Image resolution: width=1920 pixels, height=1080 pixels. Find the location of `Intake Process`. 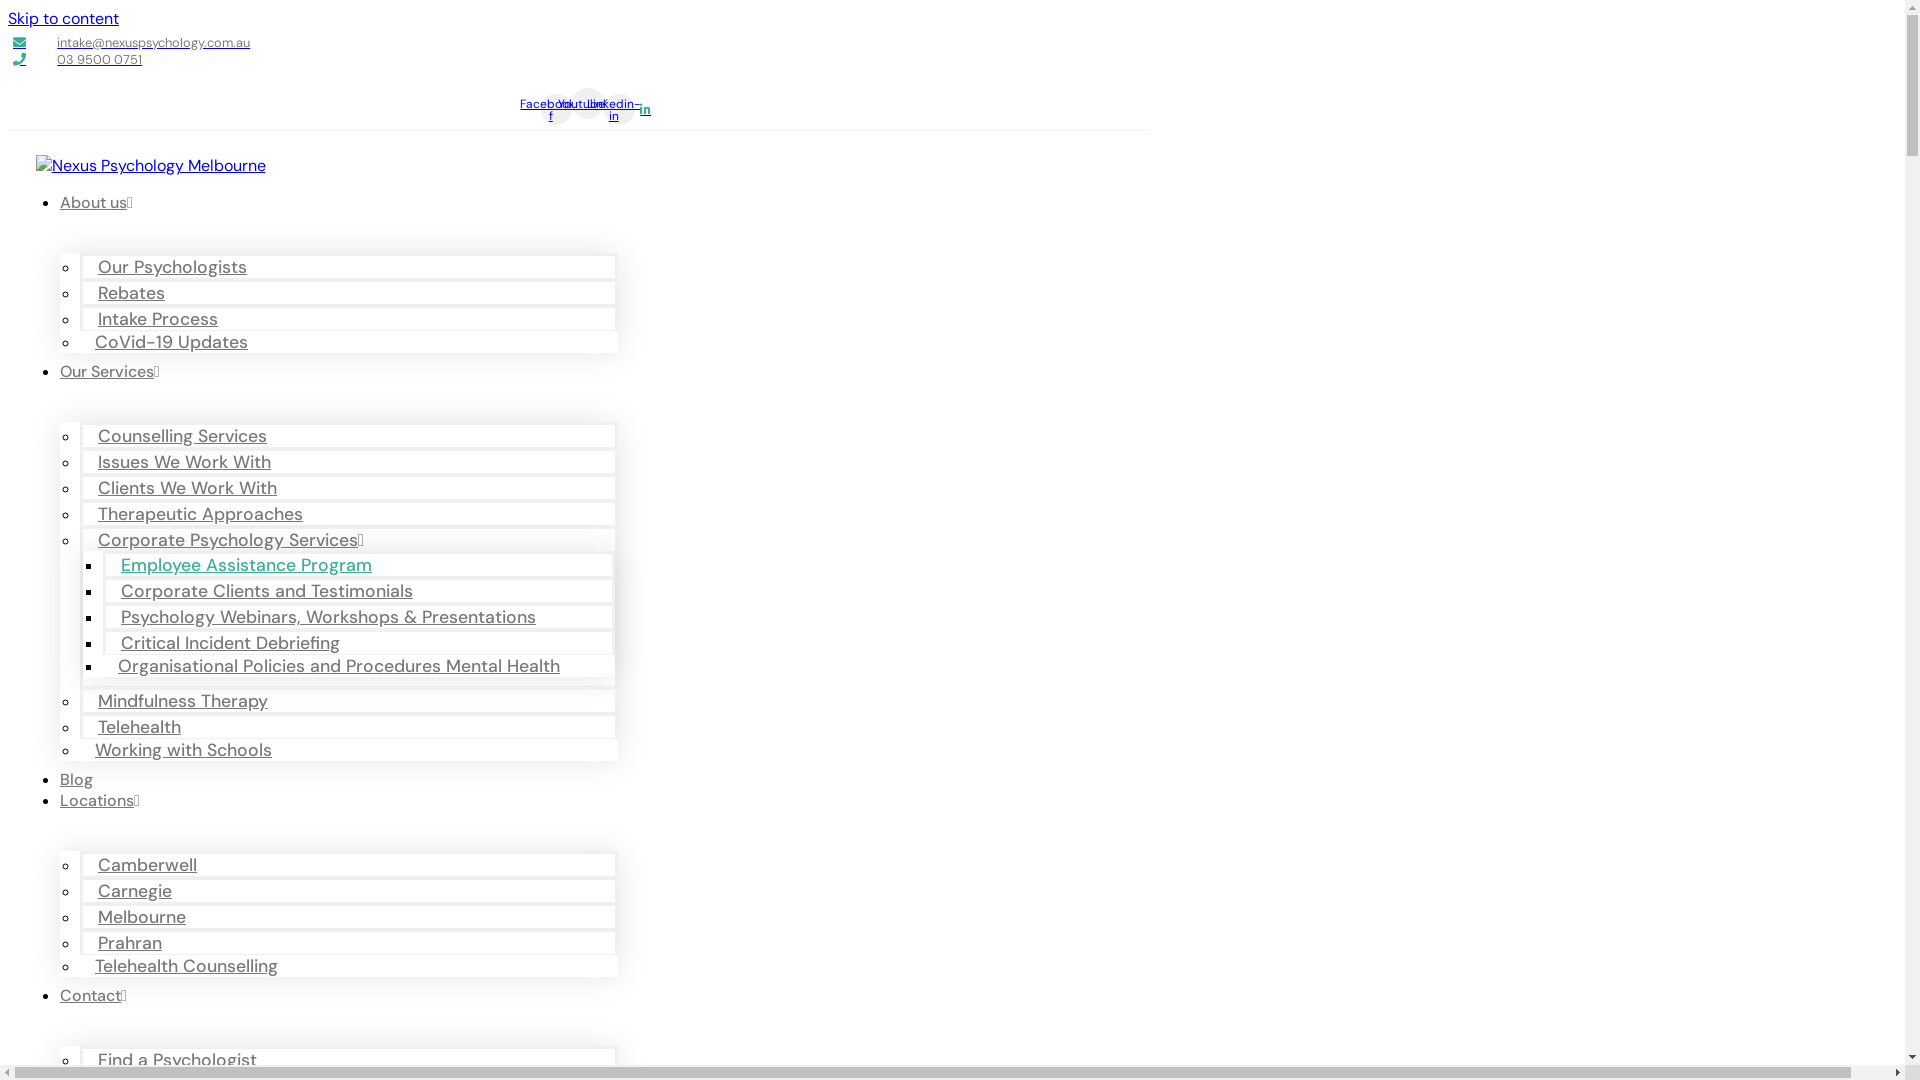

Intake Process is located at coordinates (163, 319).